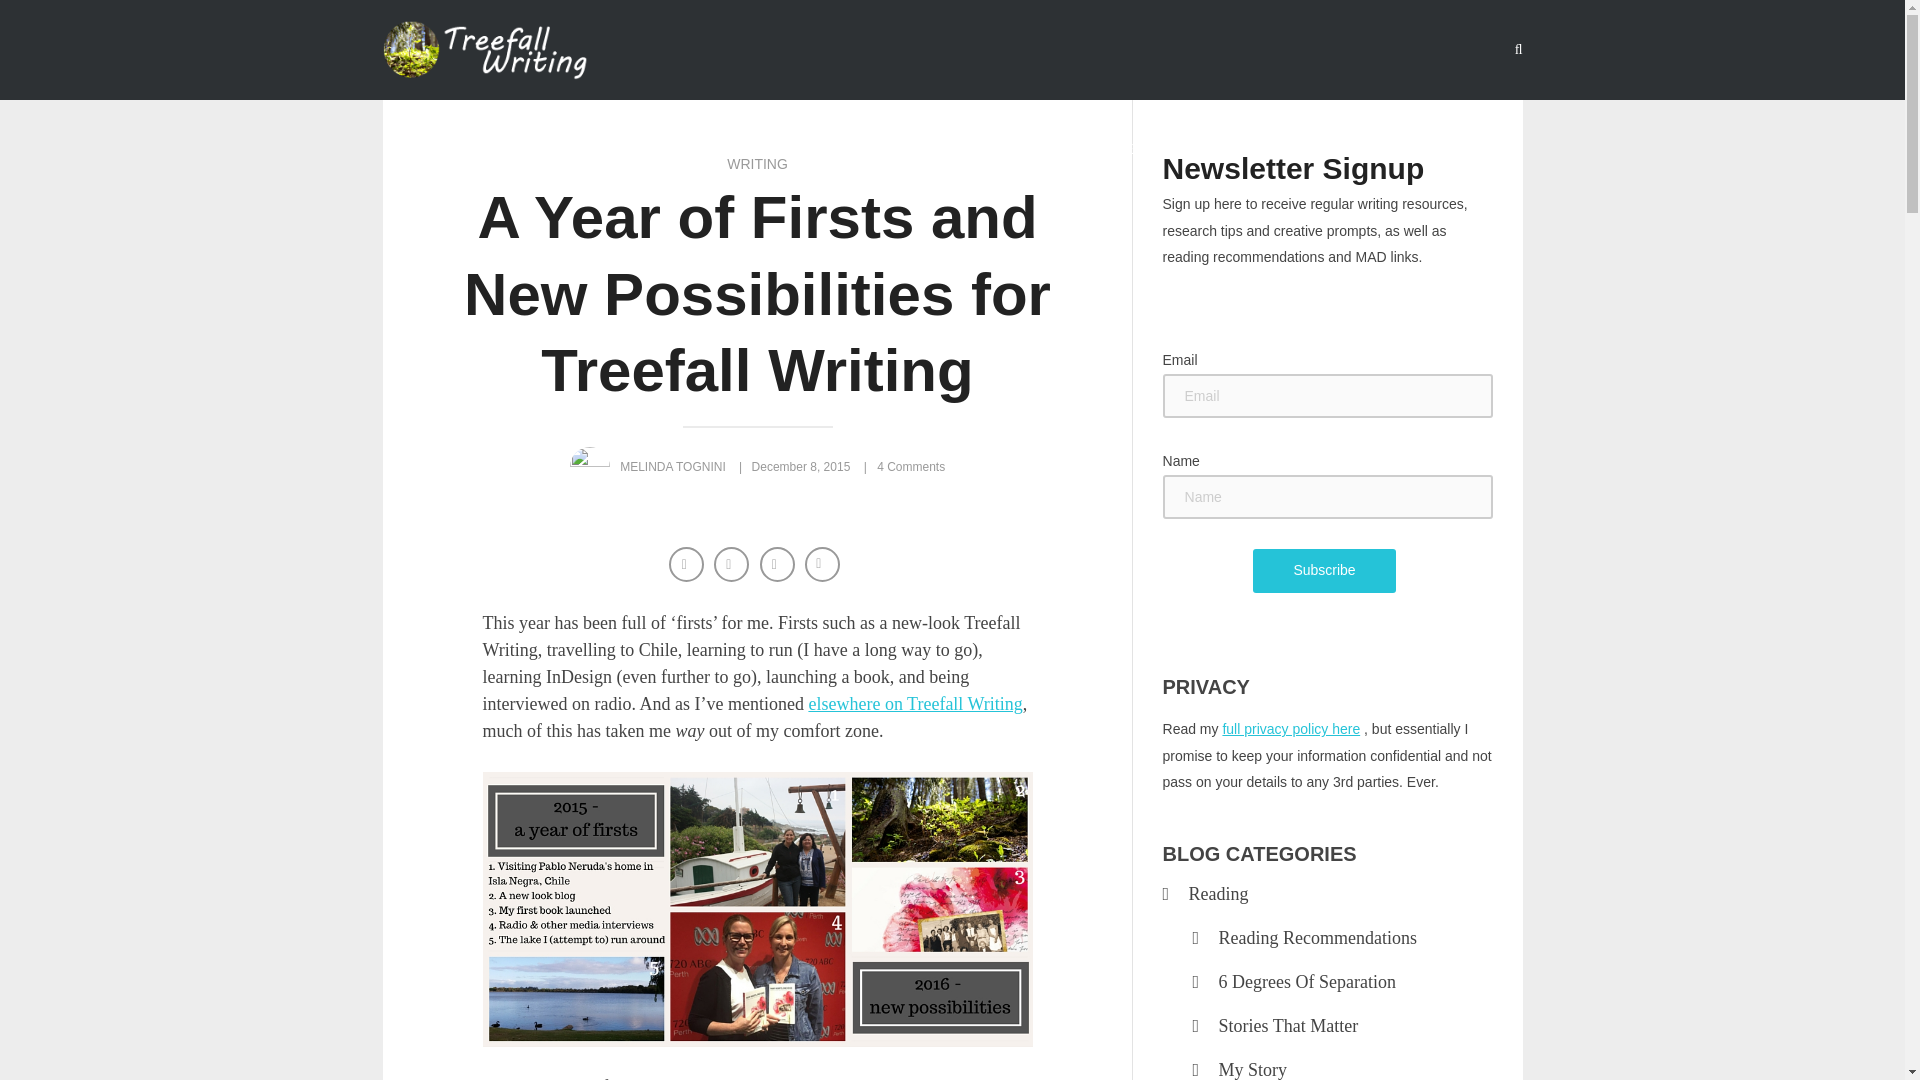  Describe the element at coordinates (779, 566) in the screenshot. I see `Pin this` at that location.